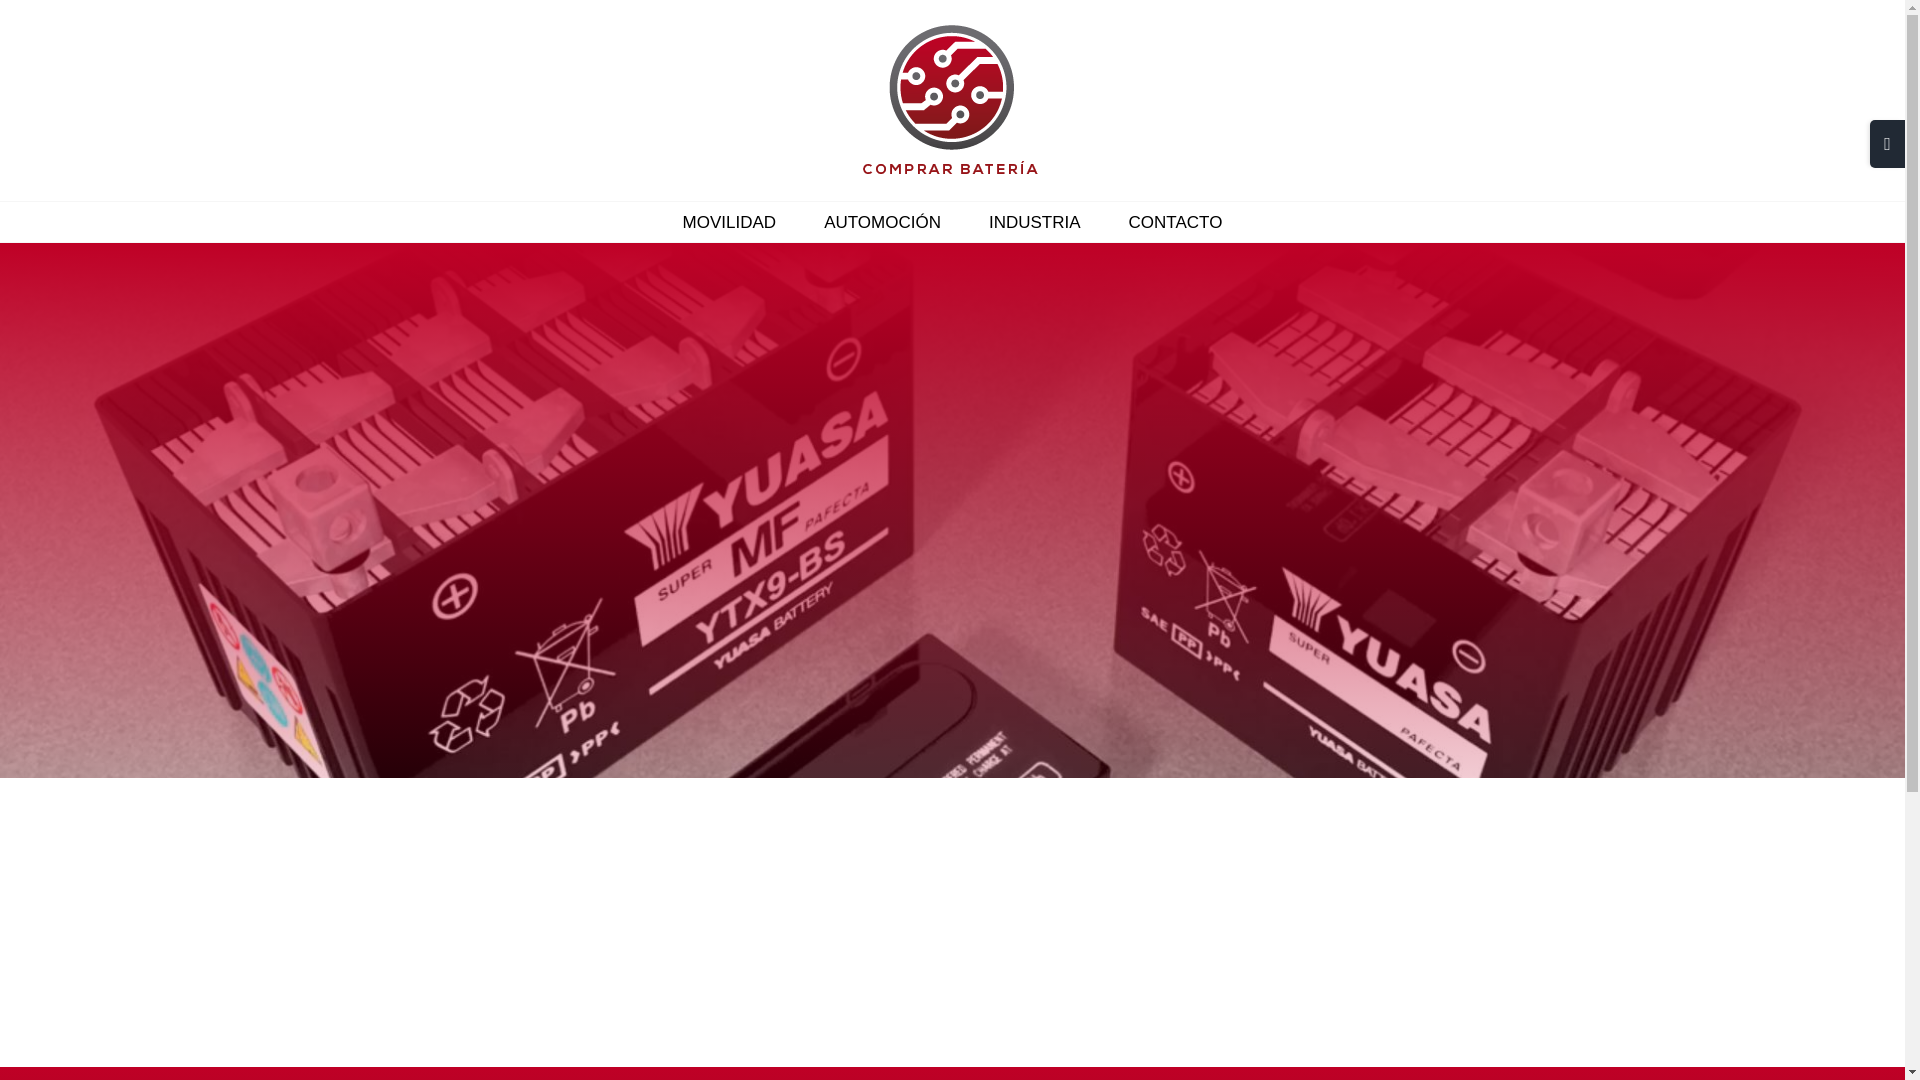 The height and width of the screenshot is (1080, 1920). Describe the element at coordinates (1034, 221) in the screenshot. I see `INDUSTRIA` at that location.